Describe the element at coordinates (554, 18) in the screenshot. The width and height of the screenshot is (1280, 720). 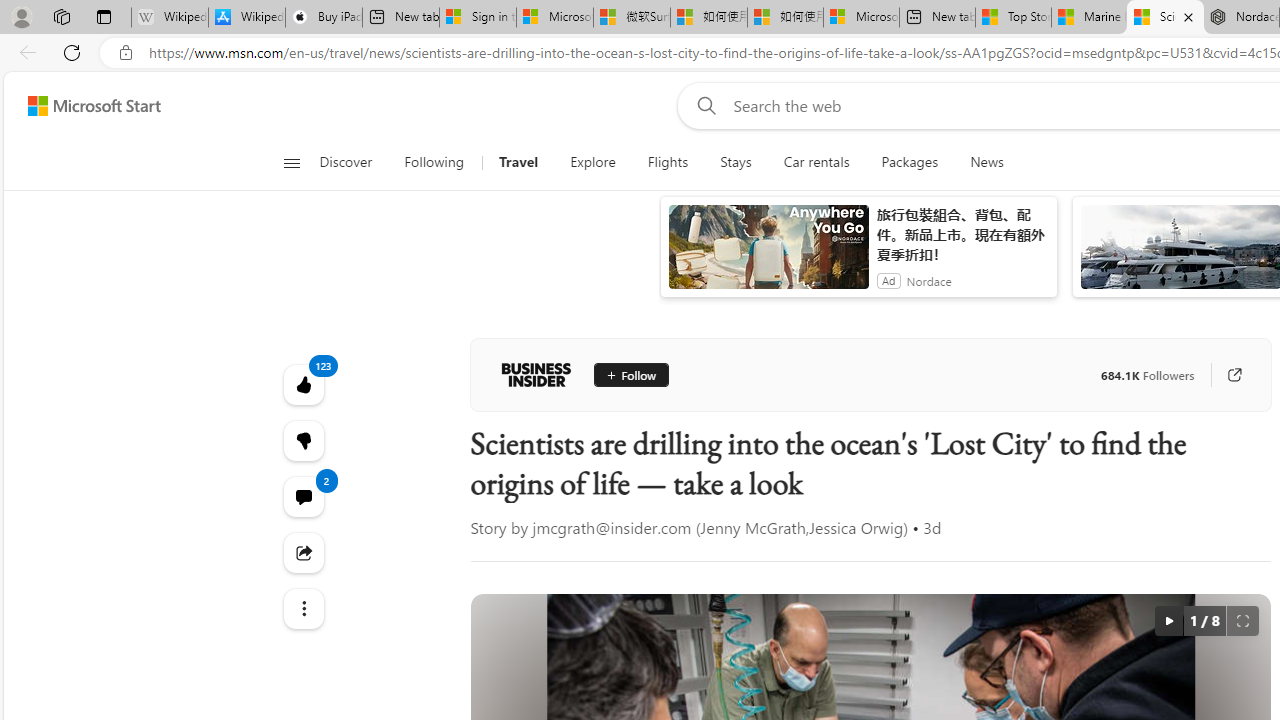
I see `Microsoft Services Agreement` at that location.